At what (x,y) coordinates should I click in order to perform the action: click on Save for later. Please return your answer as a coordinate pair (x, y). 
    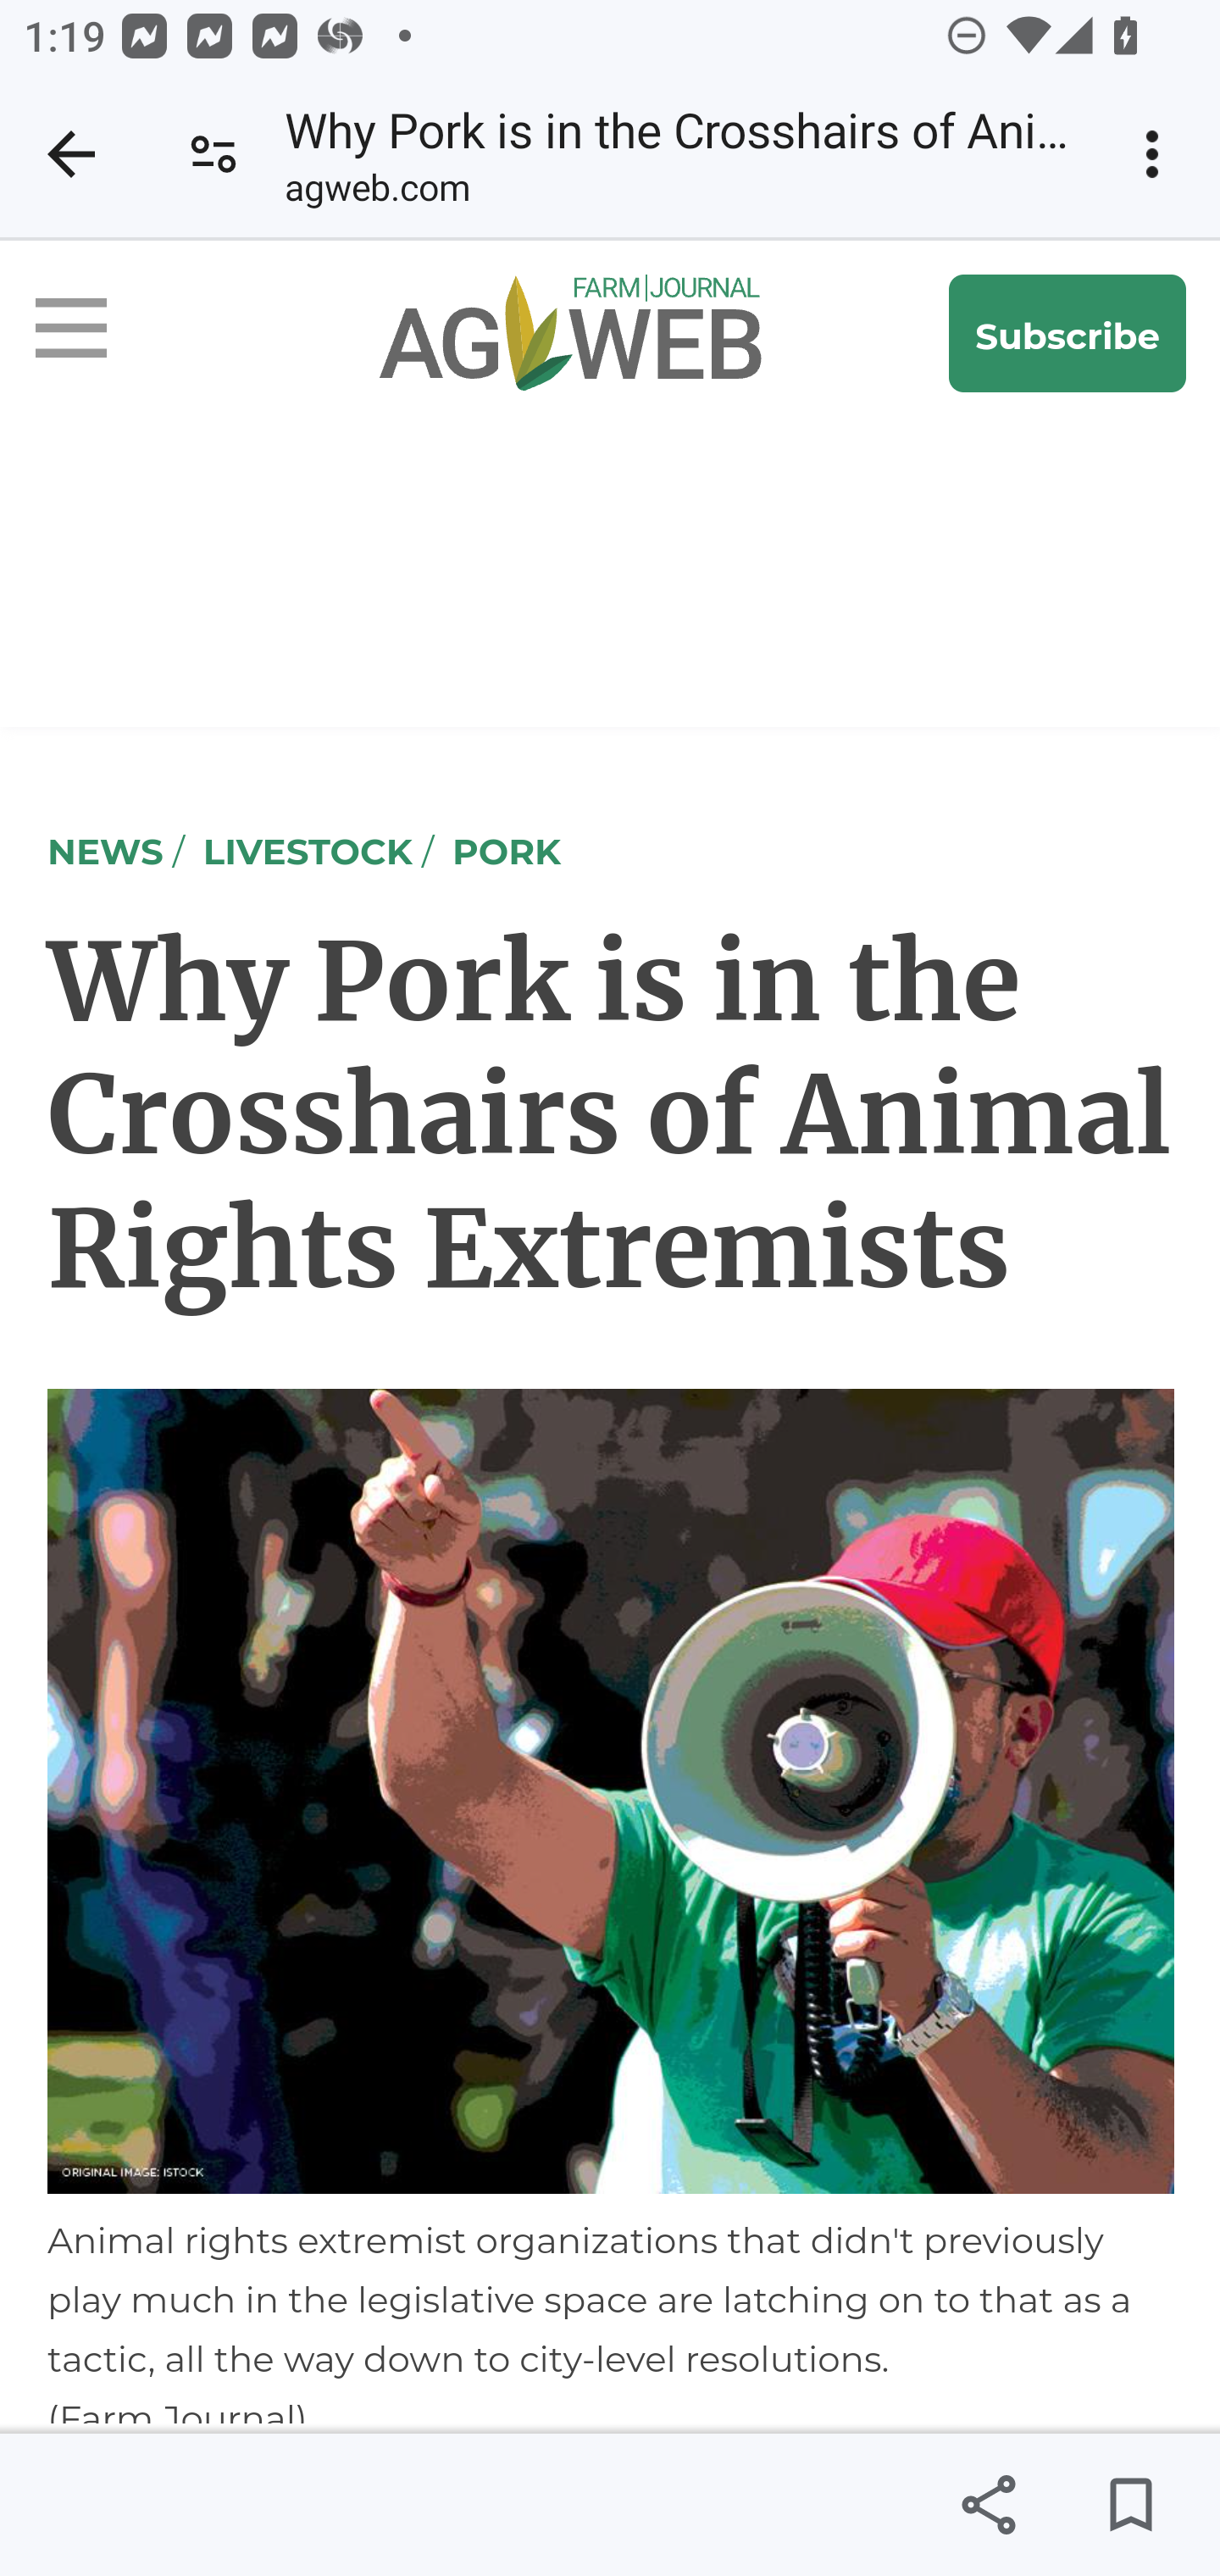
    Looking at the image, I should click on (1130, 2505).